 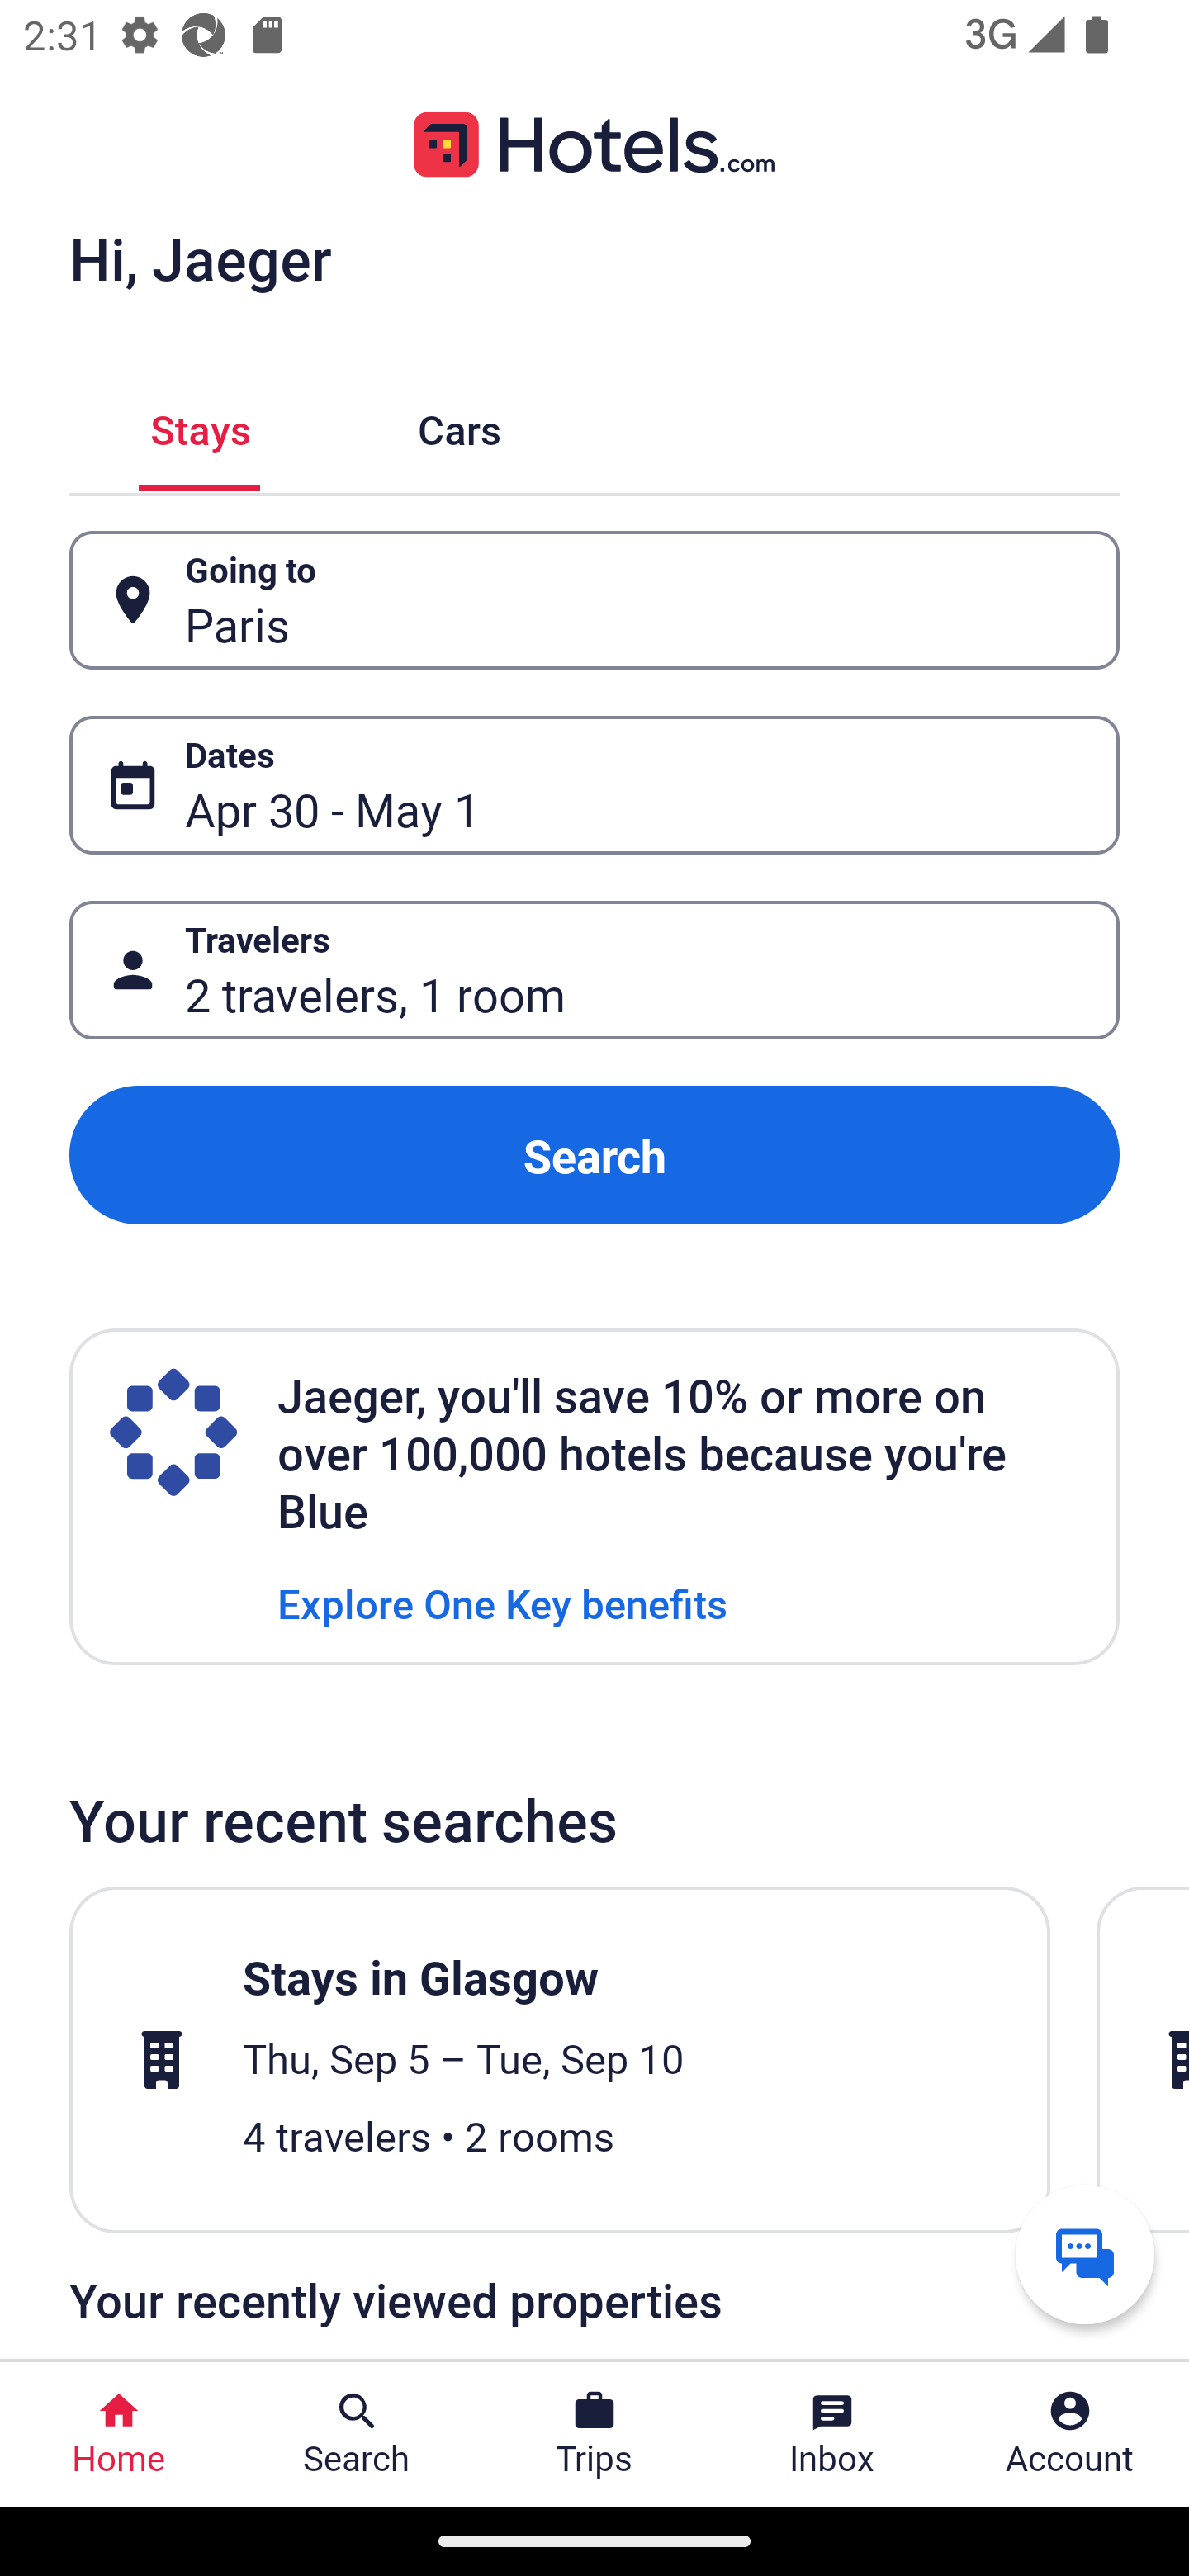 What do you see at coordinates (594, 785) in the screenshot?
I see `Dates Button Apr 30 - May 1` at bounding box center [594, 785].